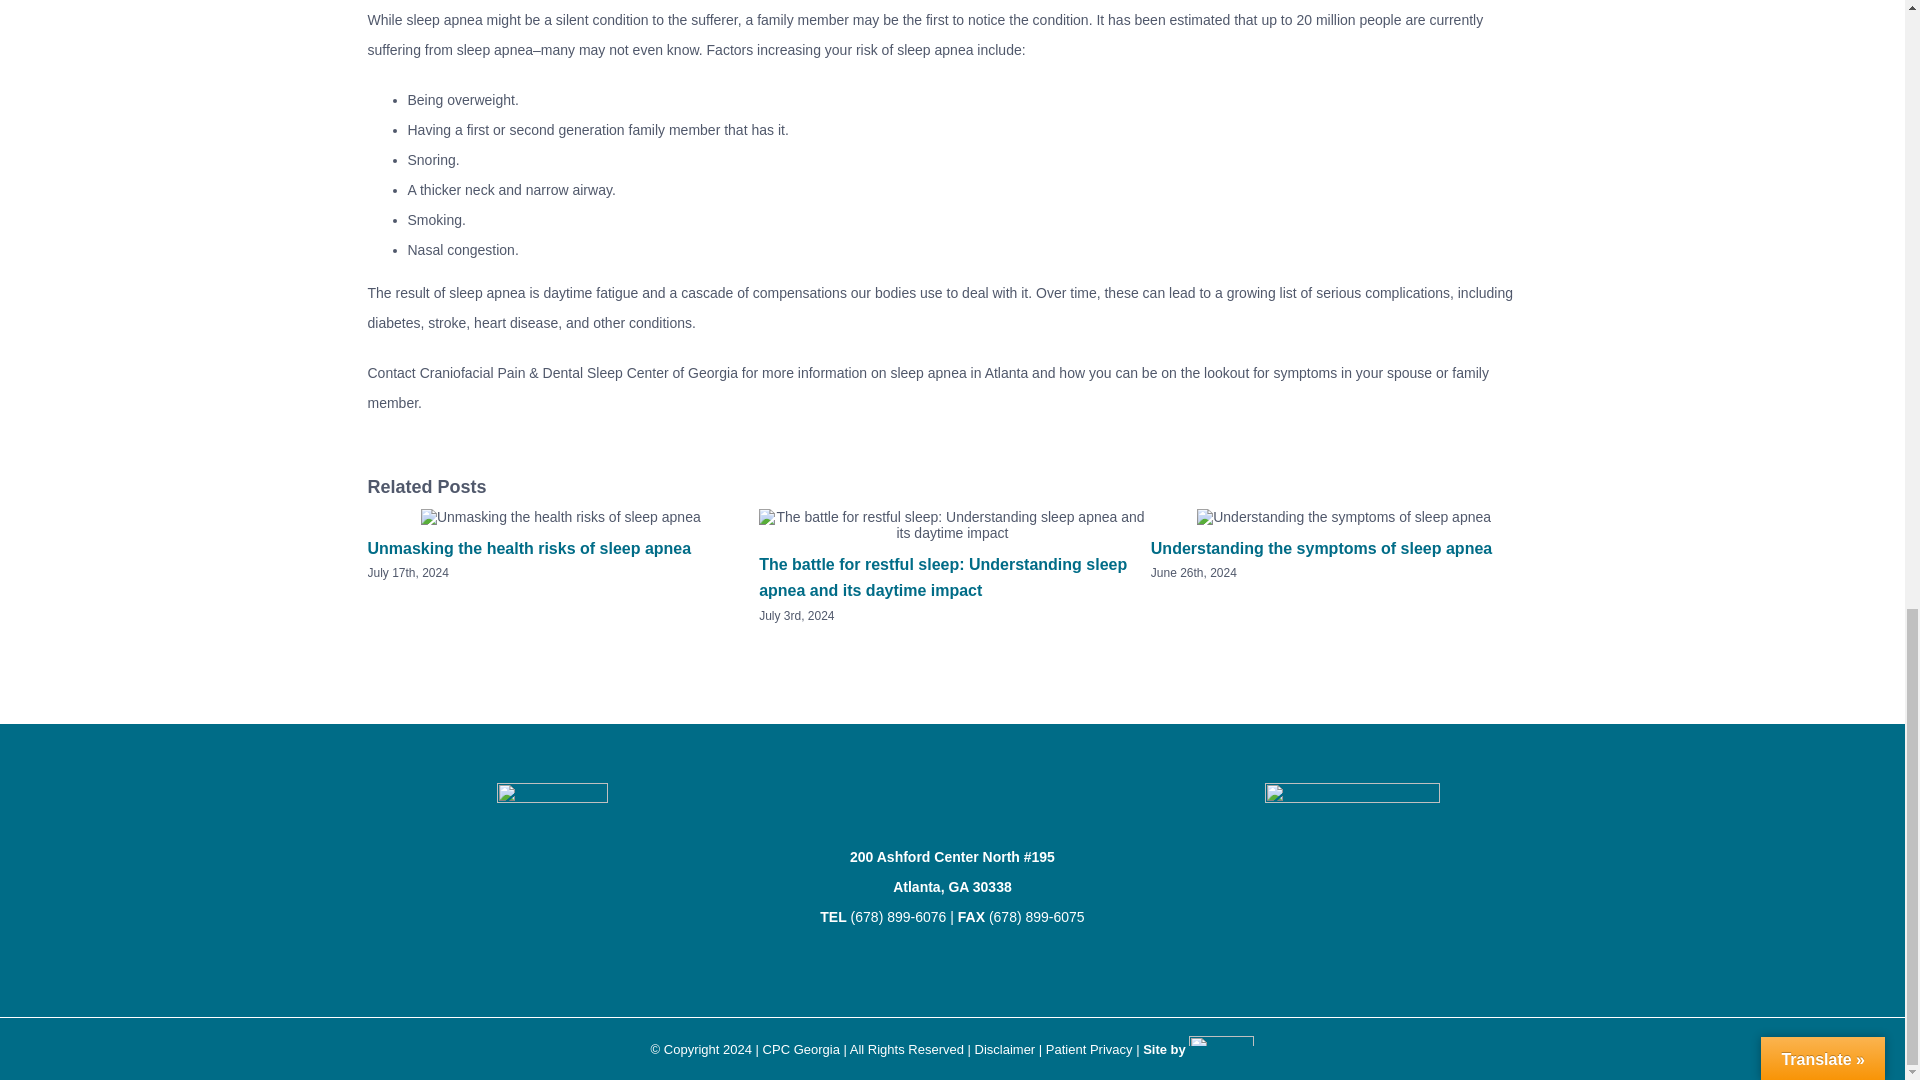  What do you see at coordinates (530, 548) in the screenshot?
I see `Unmasking the health risks of sleep apnea` at bounding box center [530, 548].